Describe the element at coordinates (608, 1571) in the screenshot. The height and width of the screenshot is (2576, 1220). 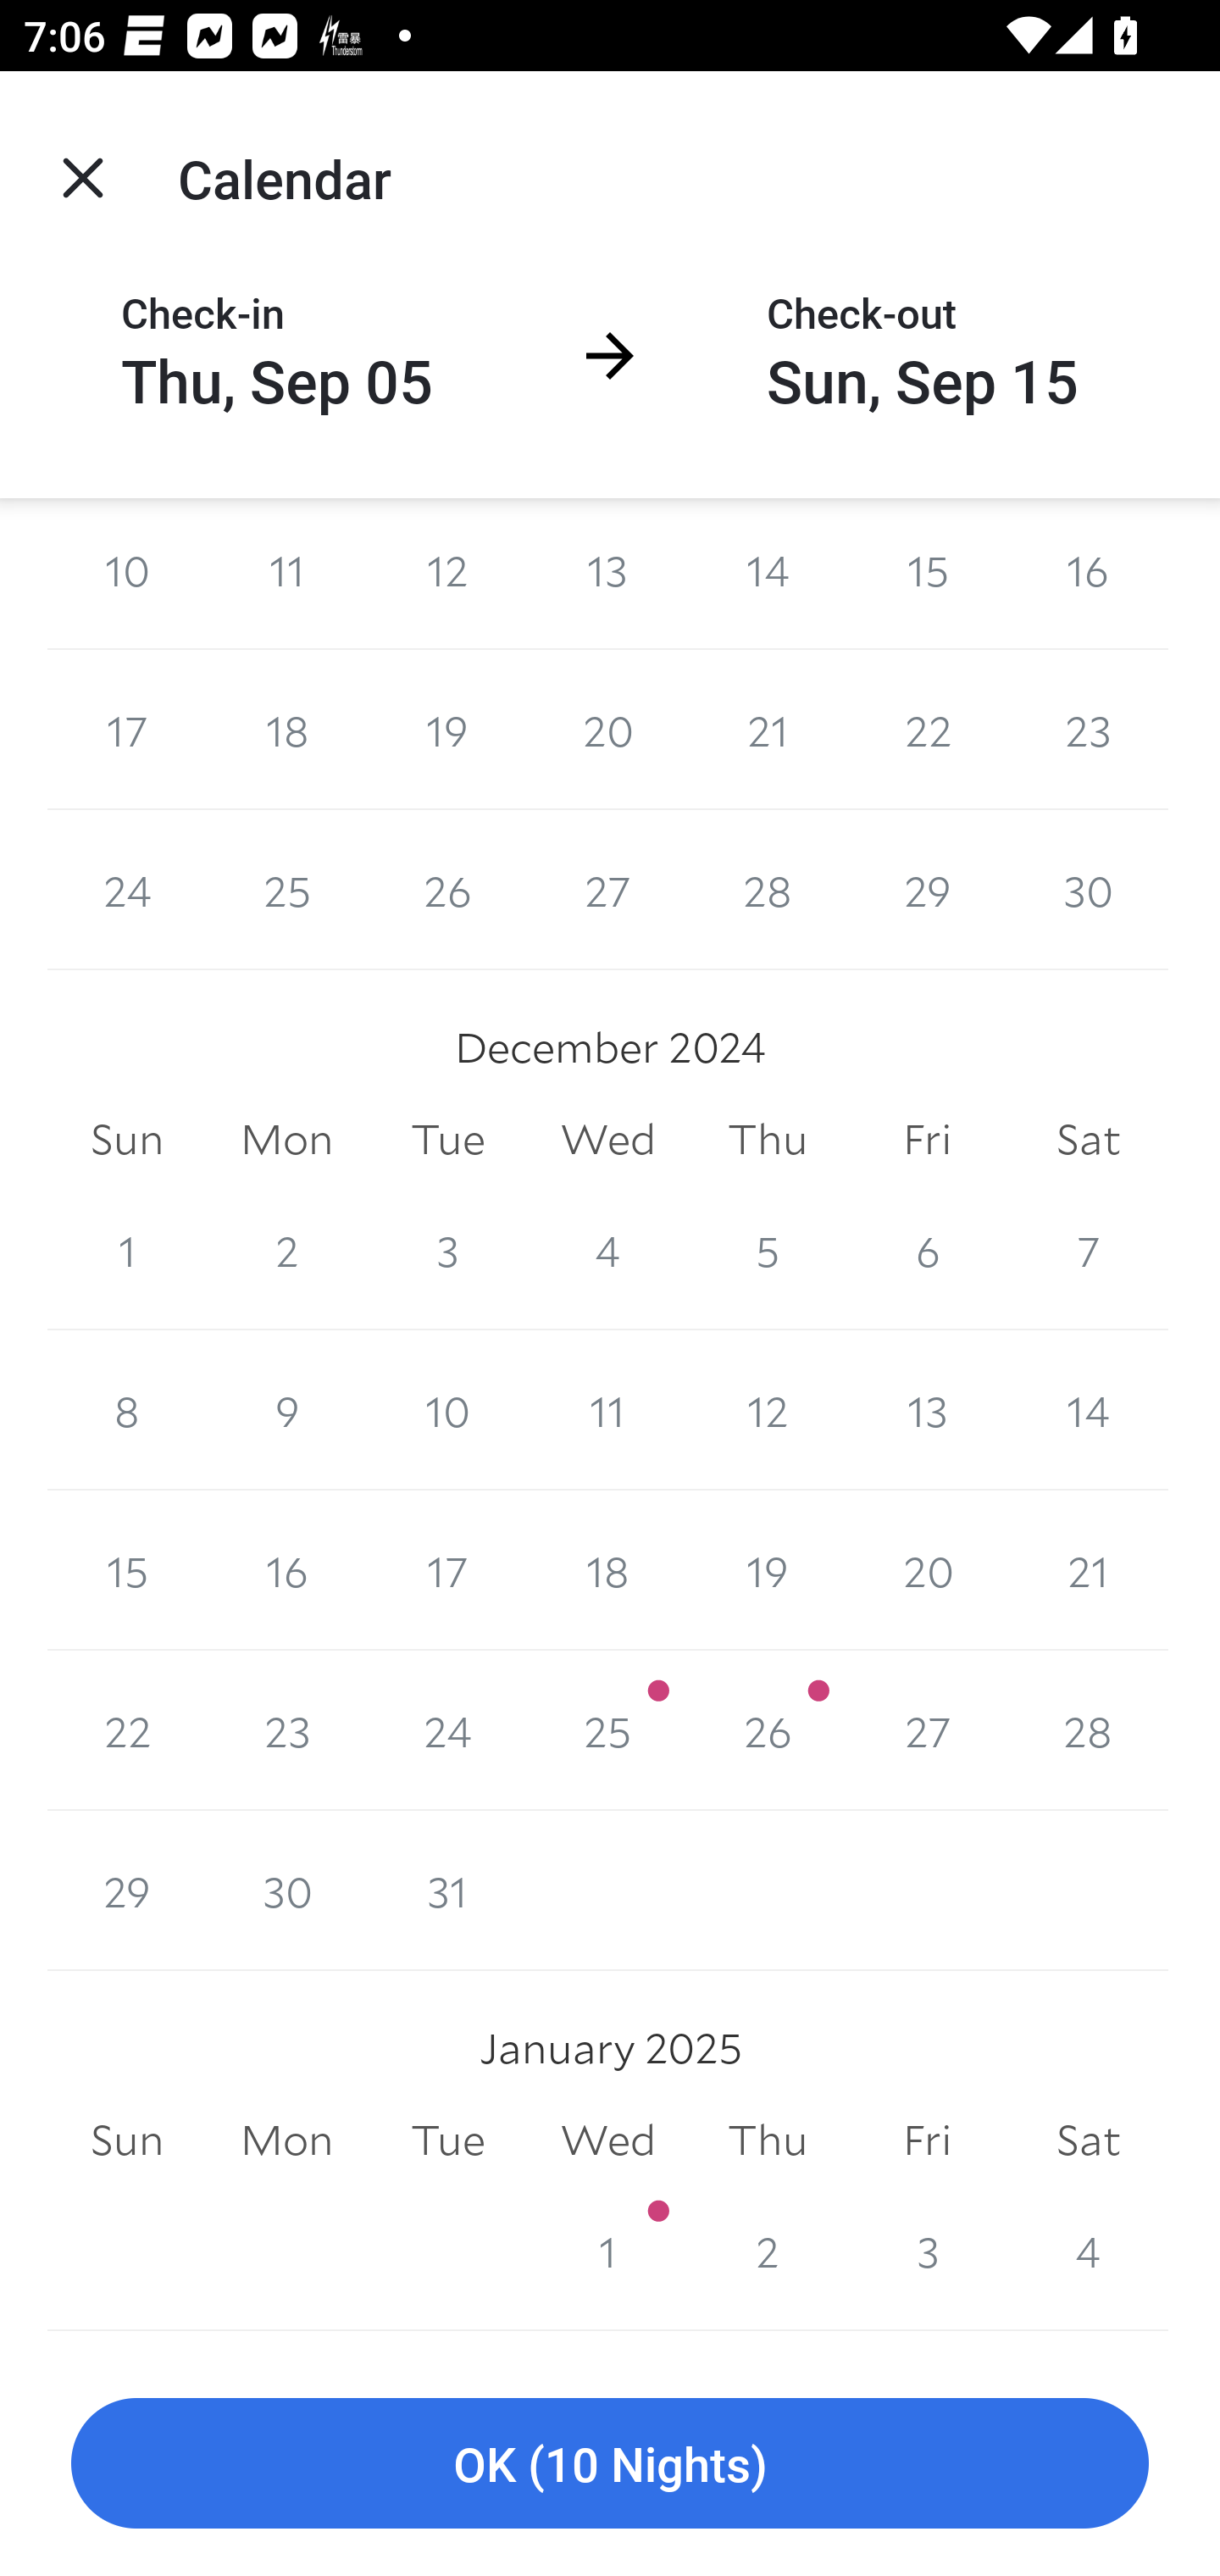
I see `18 18 December 2024` at that location.